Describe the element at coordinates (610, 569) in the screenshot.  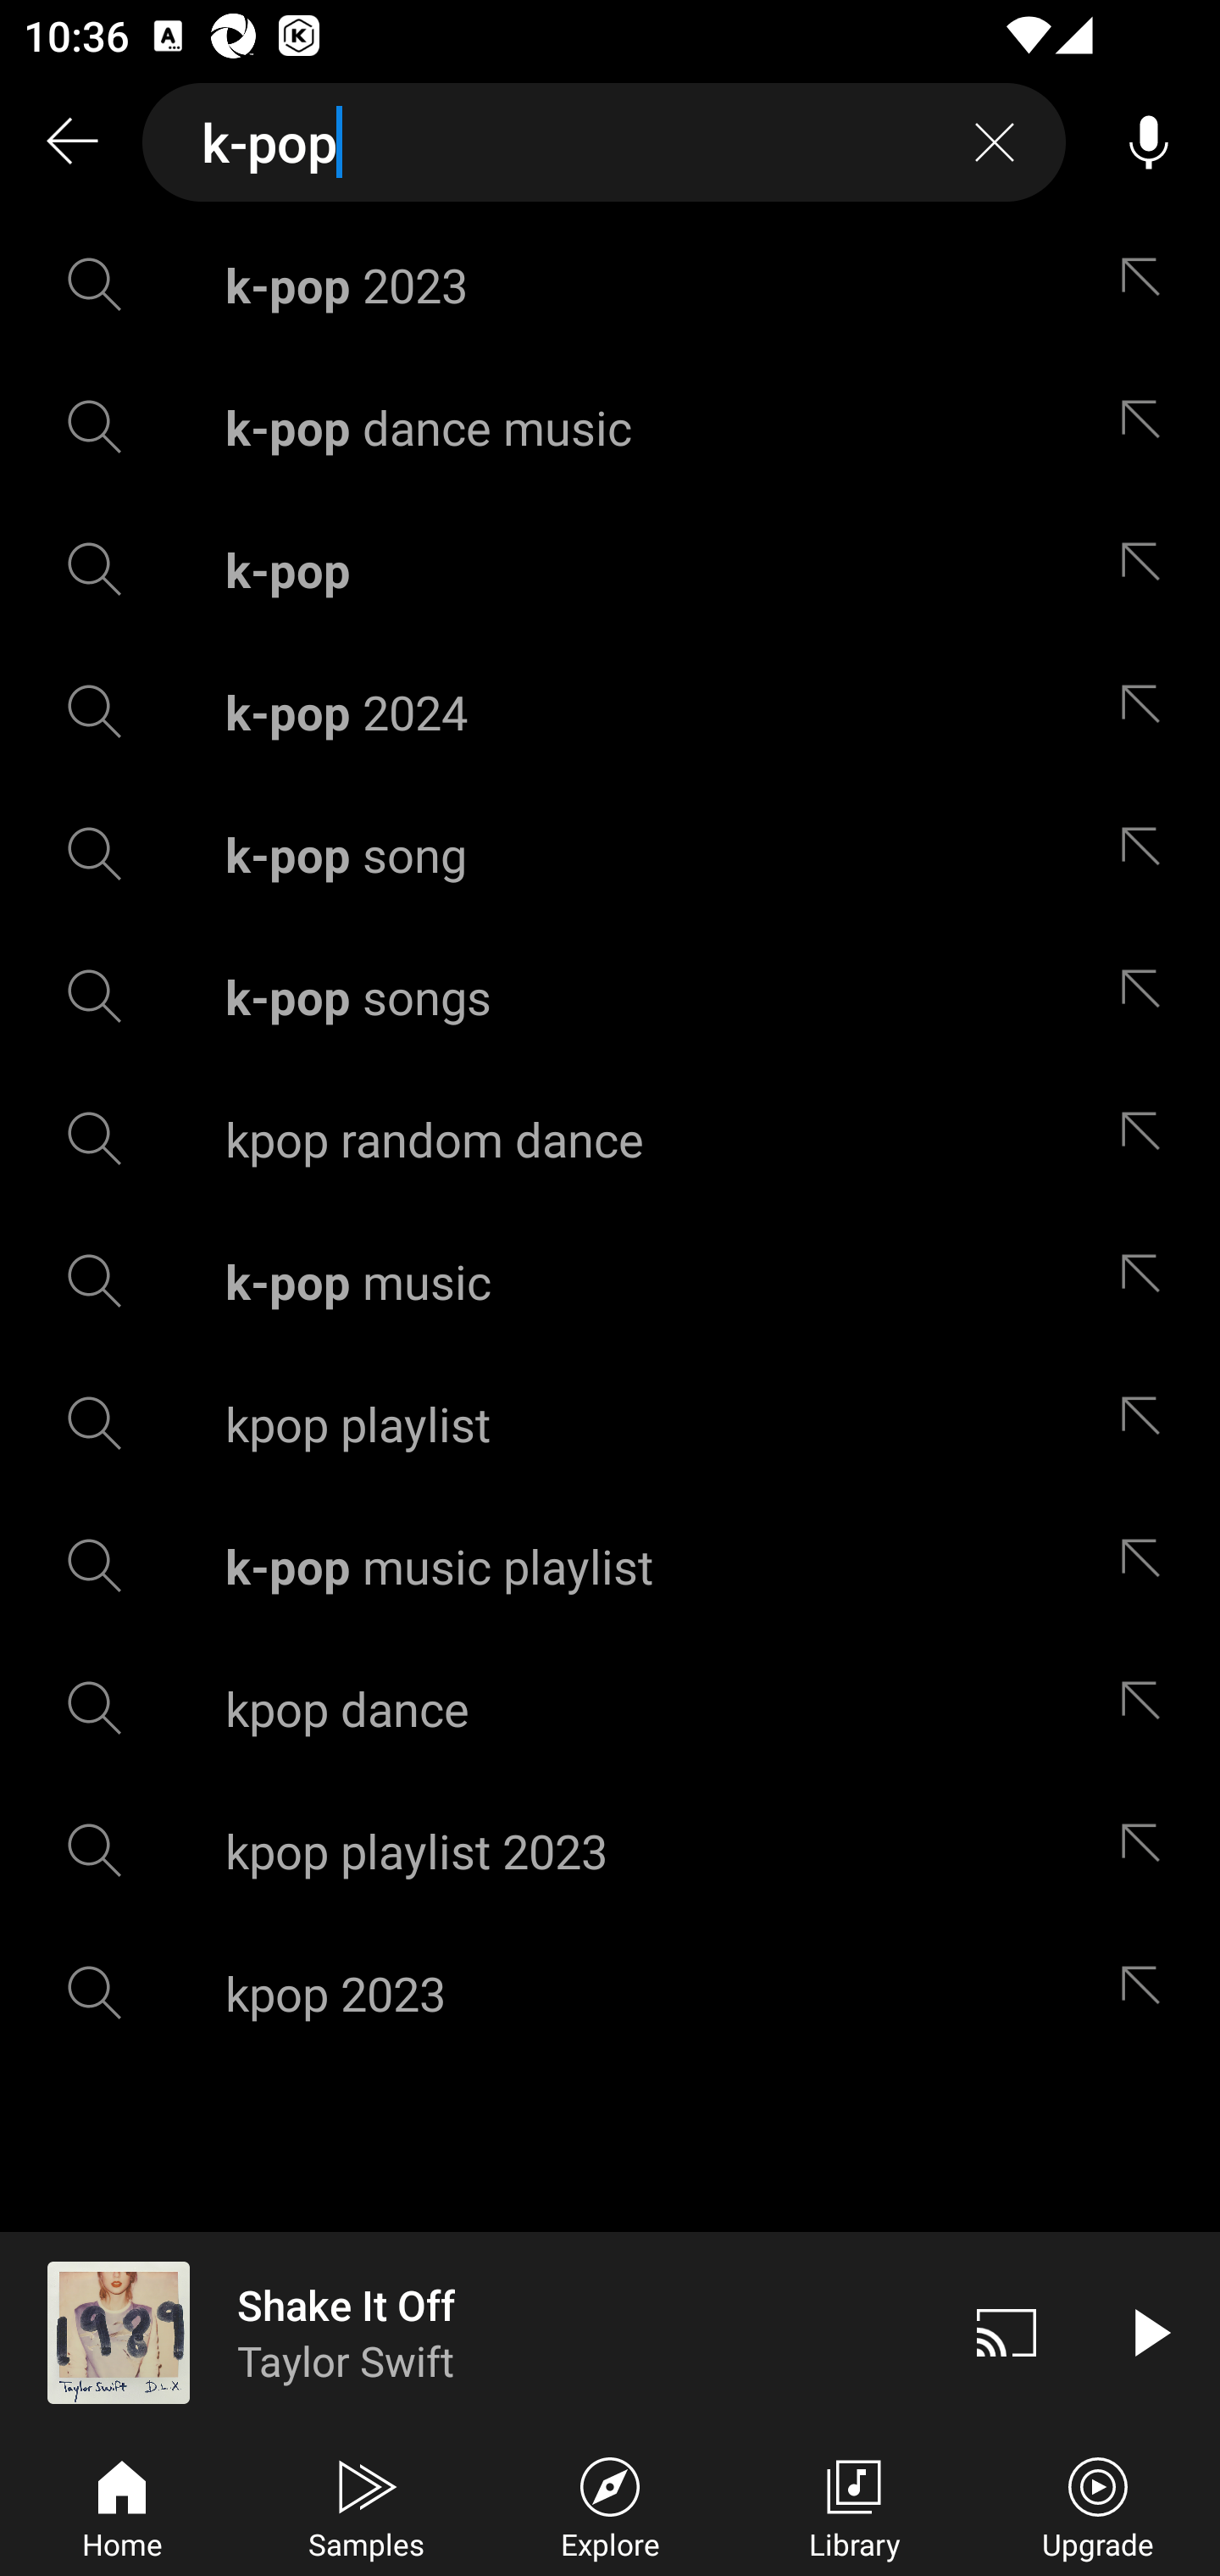
I see `k-pop Edit suggestion k-pop` at that location.